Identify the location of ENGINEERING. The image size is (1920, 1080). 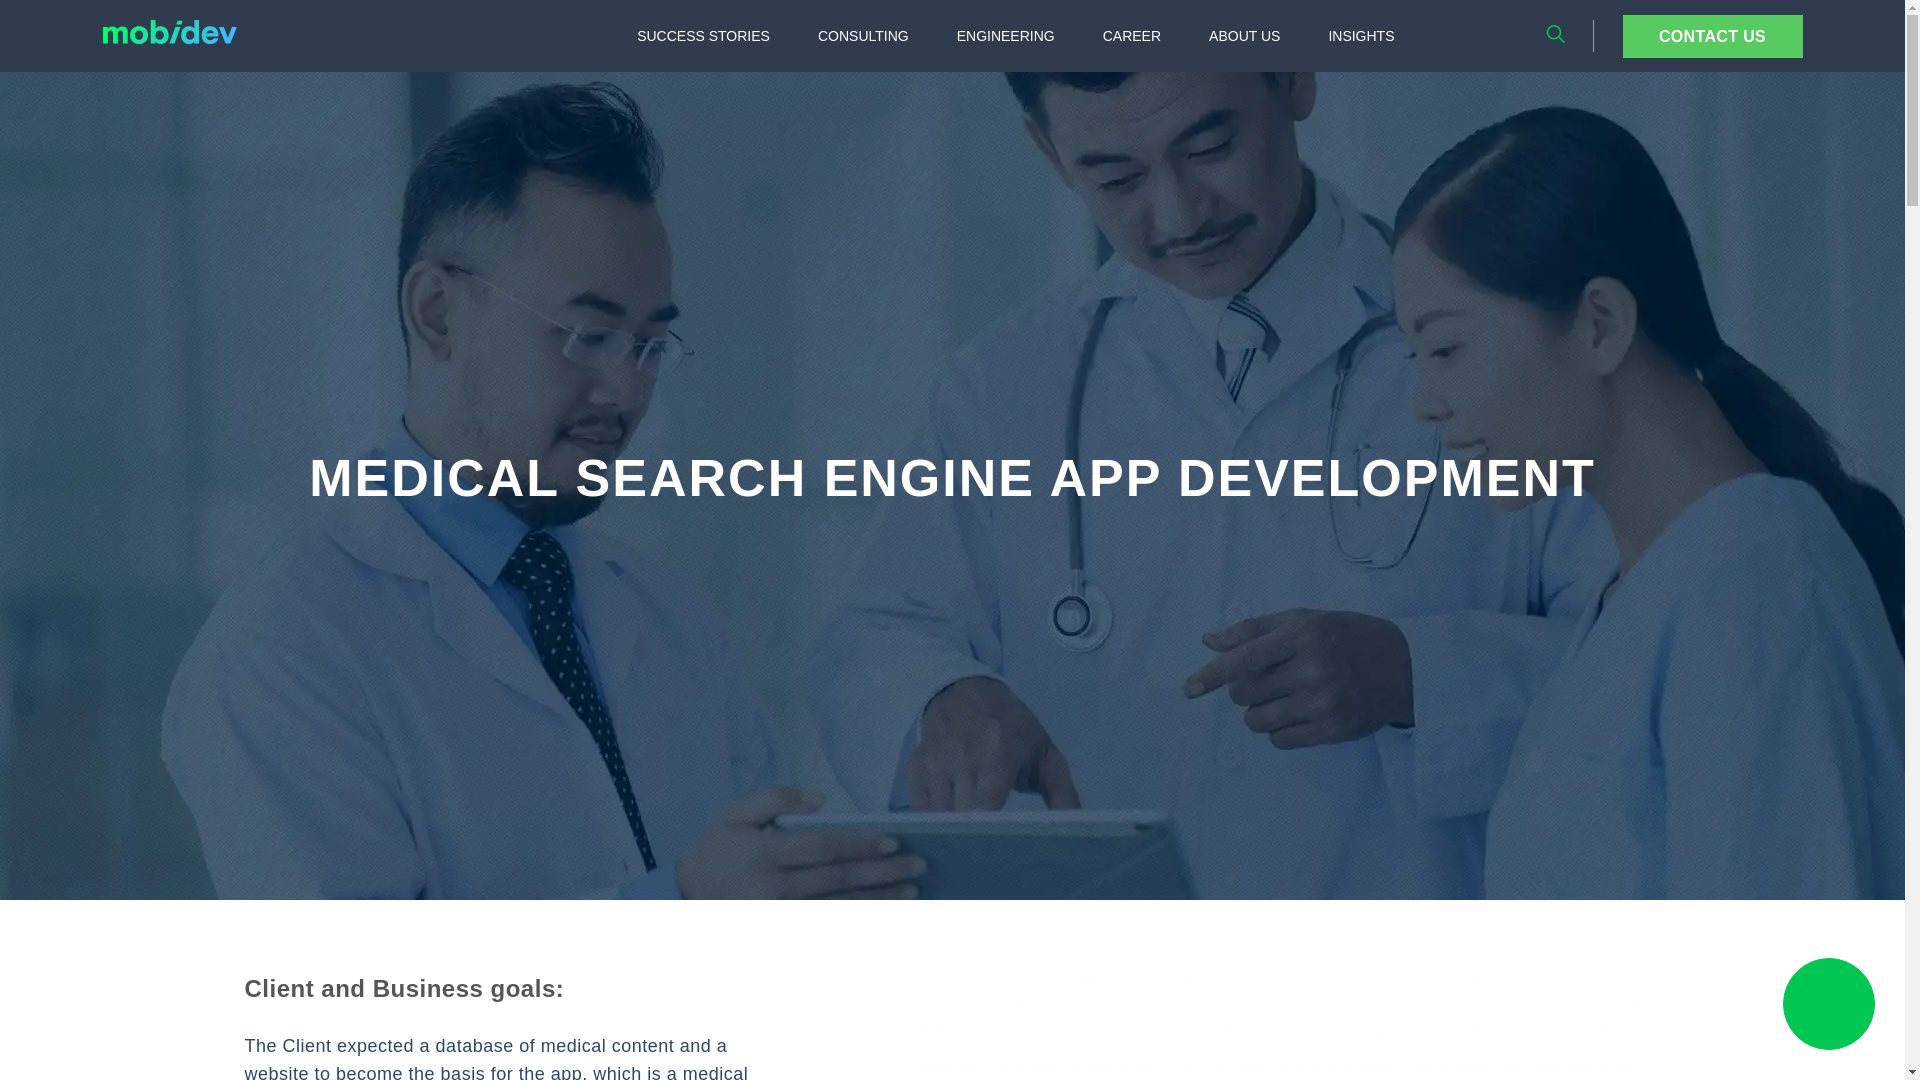
(1006, 36).